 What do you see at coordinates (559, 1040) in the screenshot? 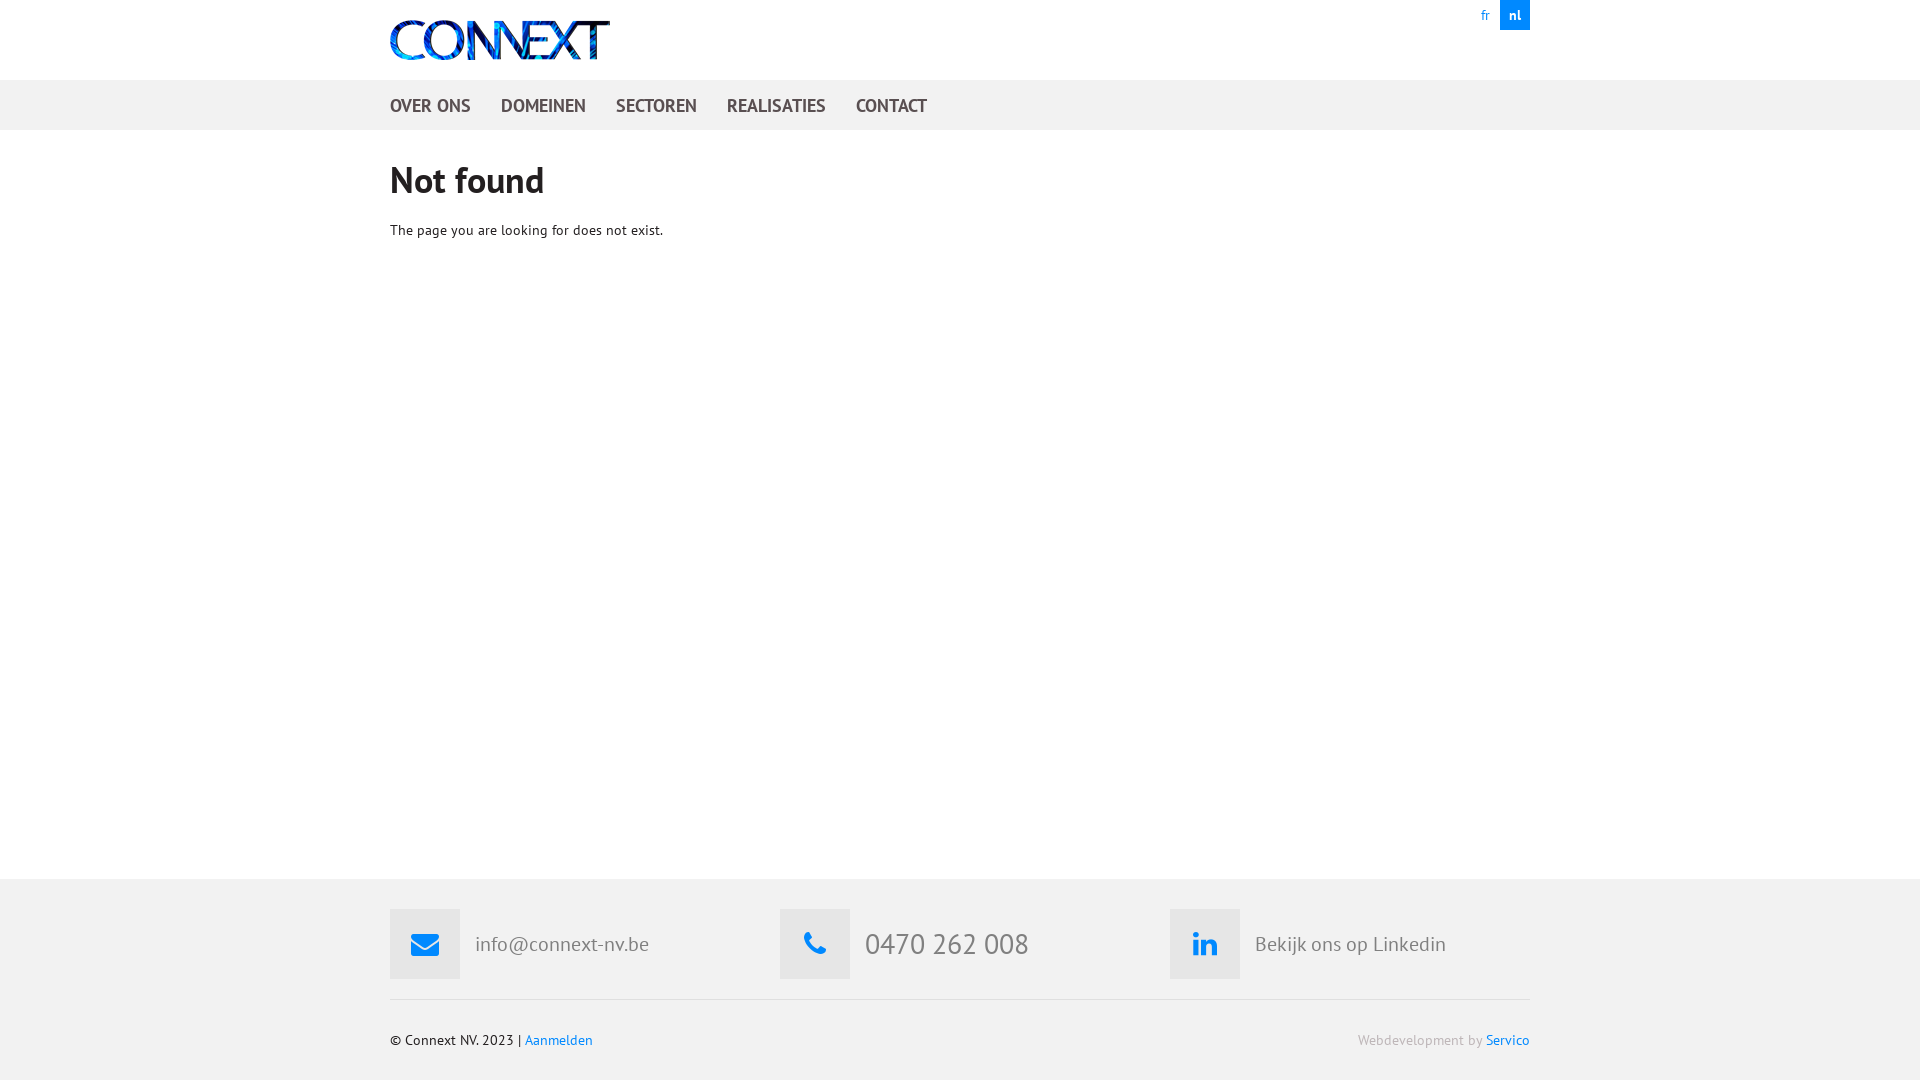
I see `Aanmelden` at bounding box center [559, 1040].